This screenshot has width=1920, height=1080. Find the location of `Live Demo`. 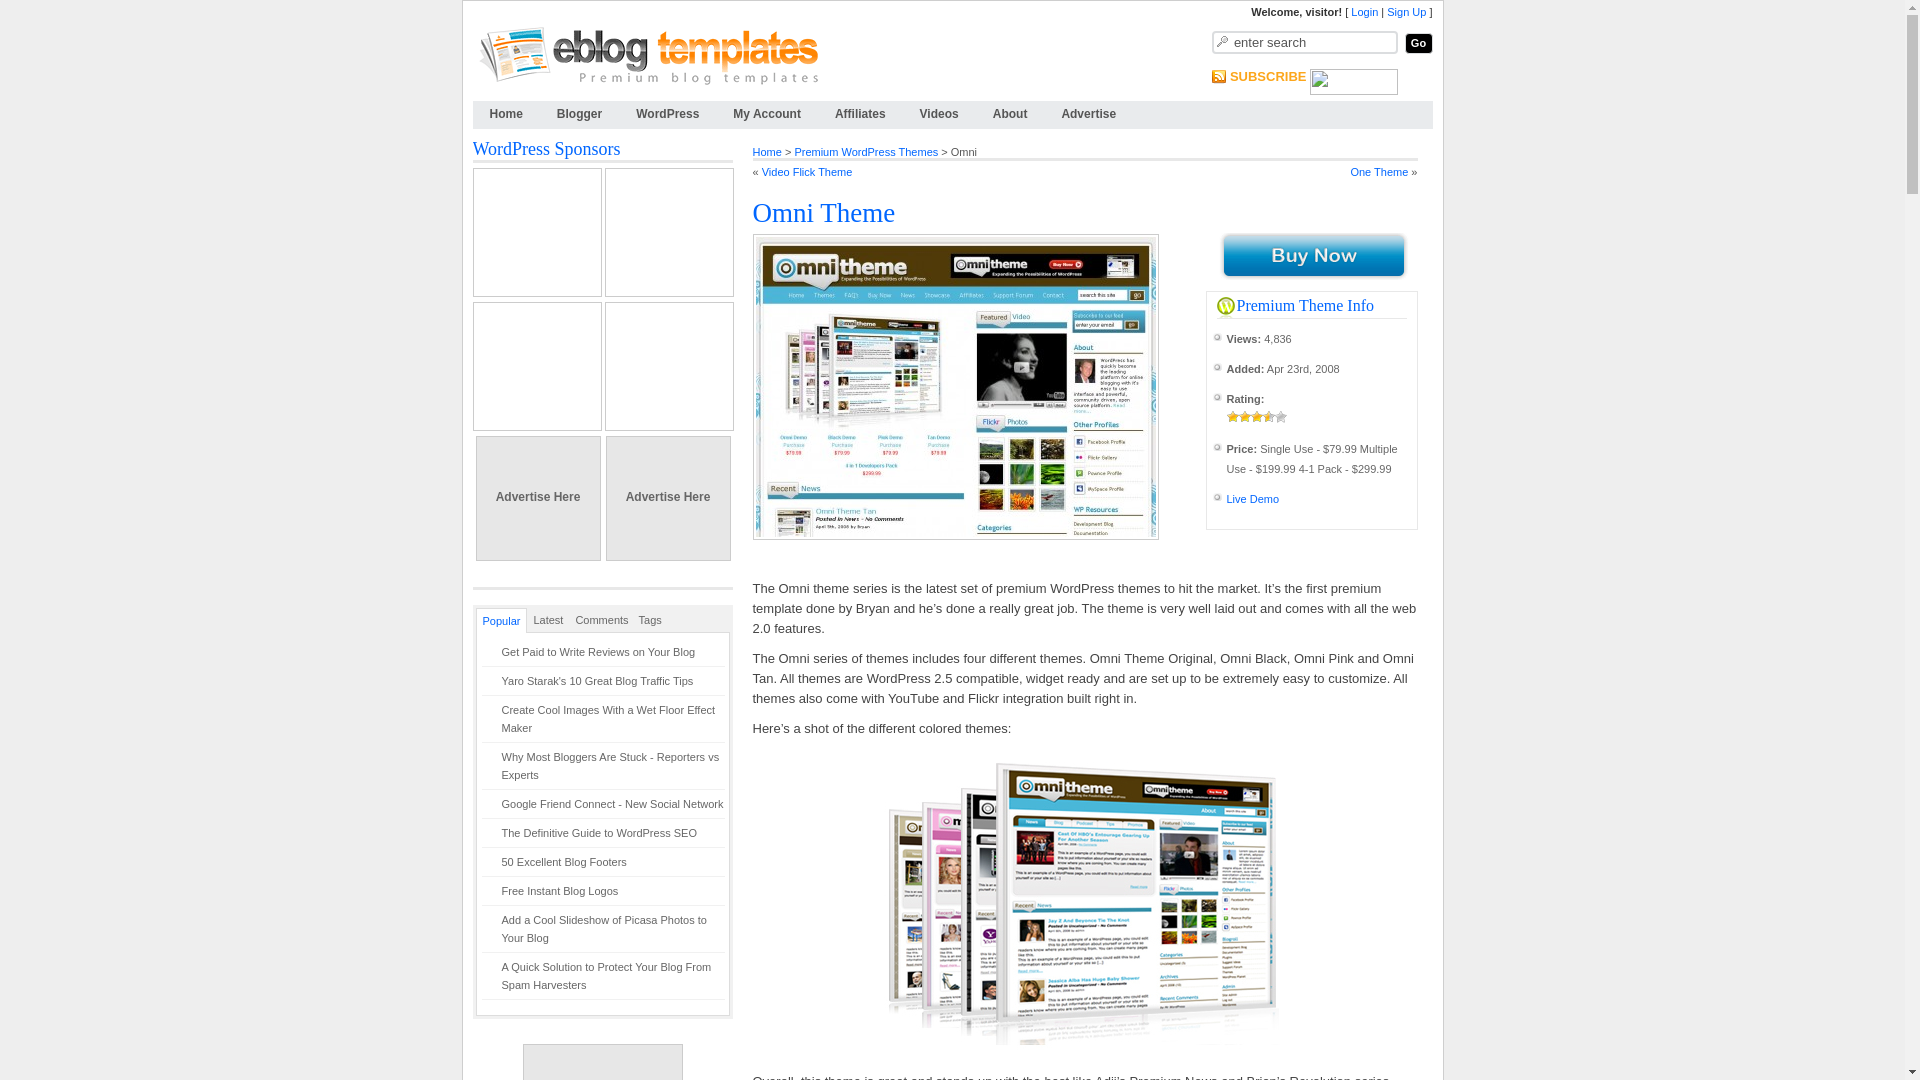

Live Demo is located at coordinates (1252, 498).